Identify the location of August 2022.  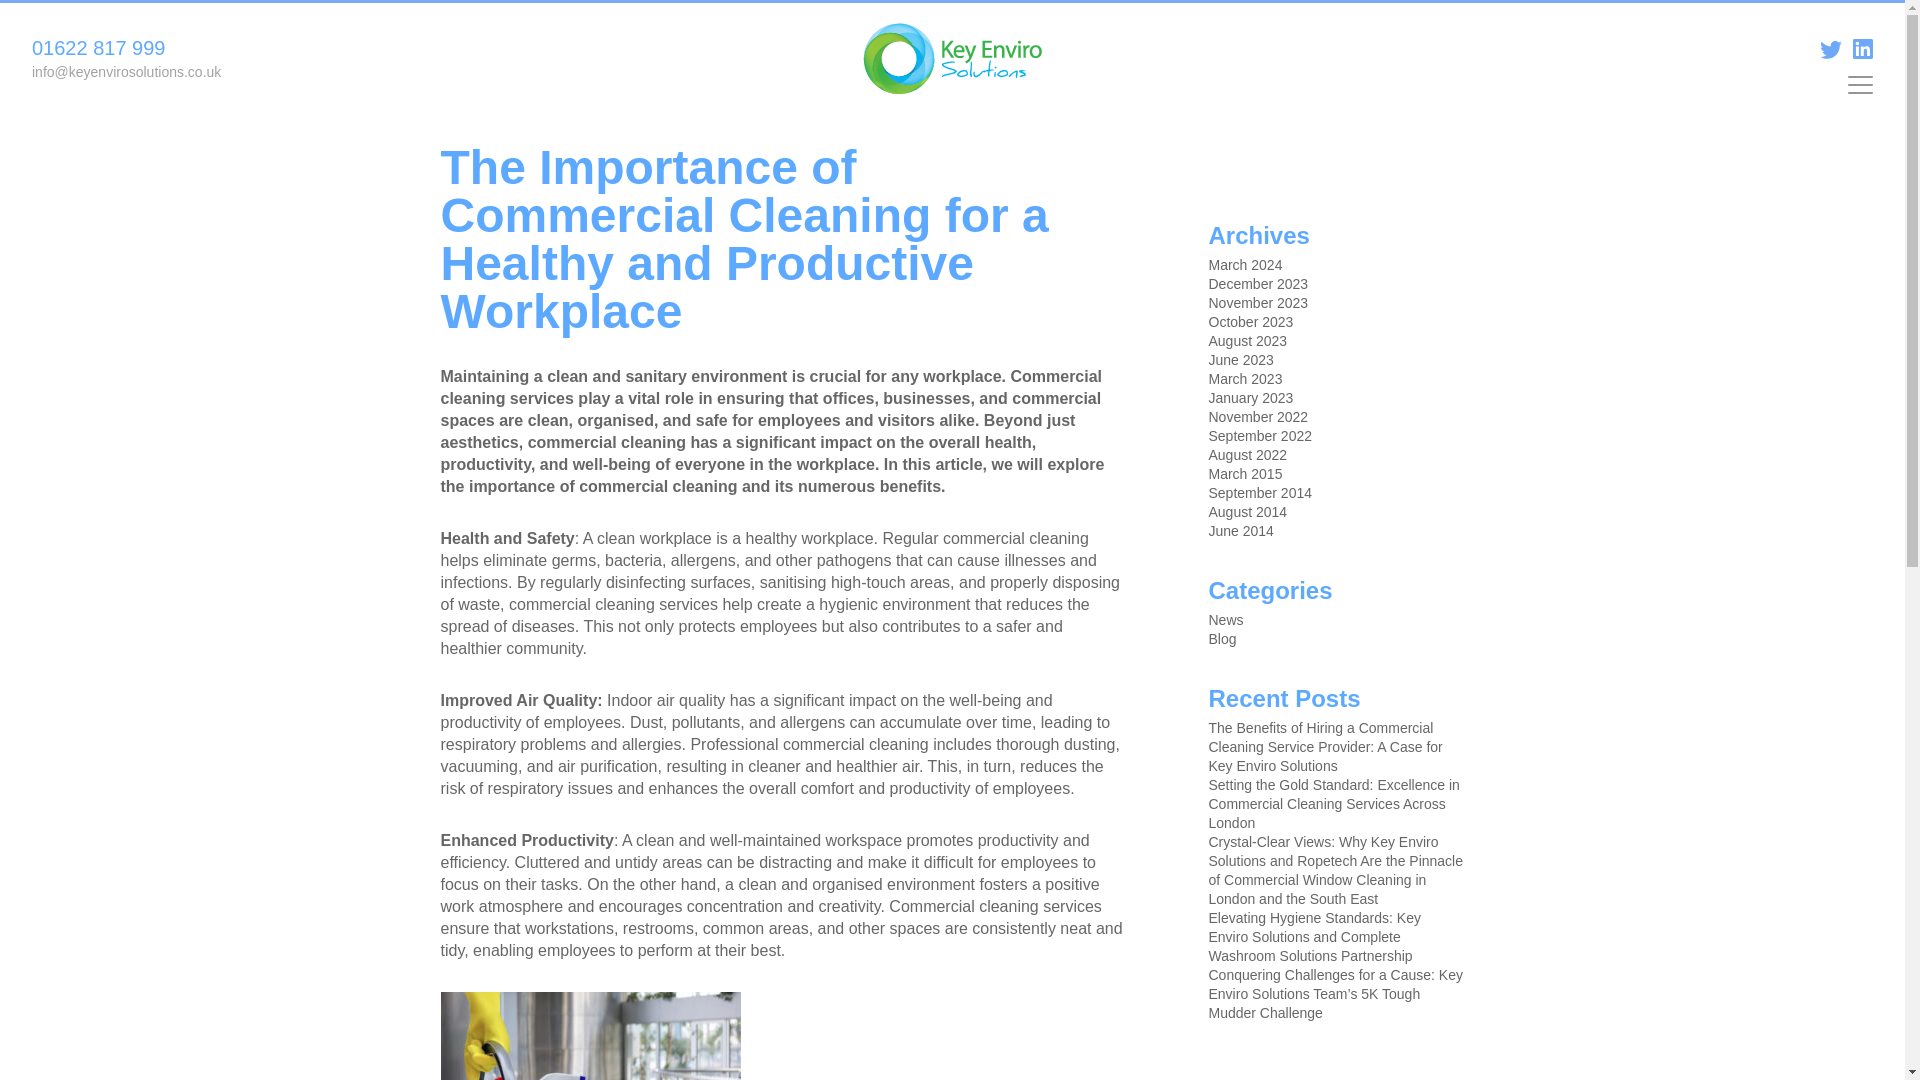
(1246, 455).